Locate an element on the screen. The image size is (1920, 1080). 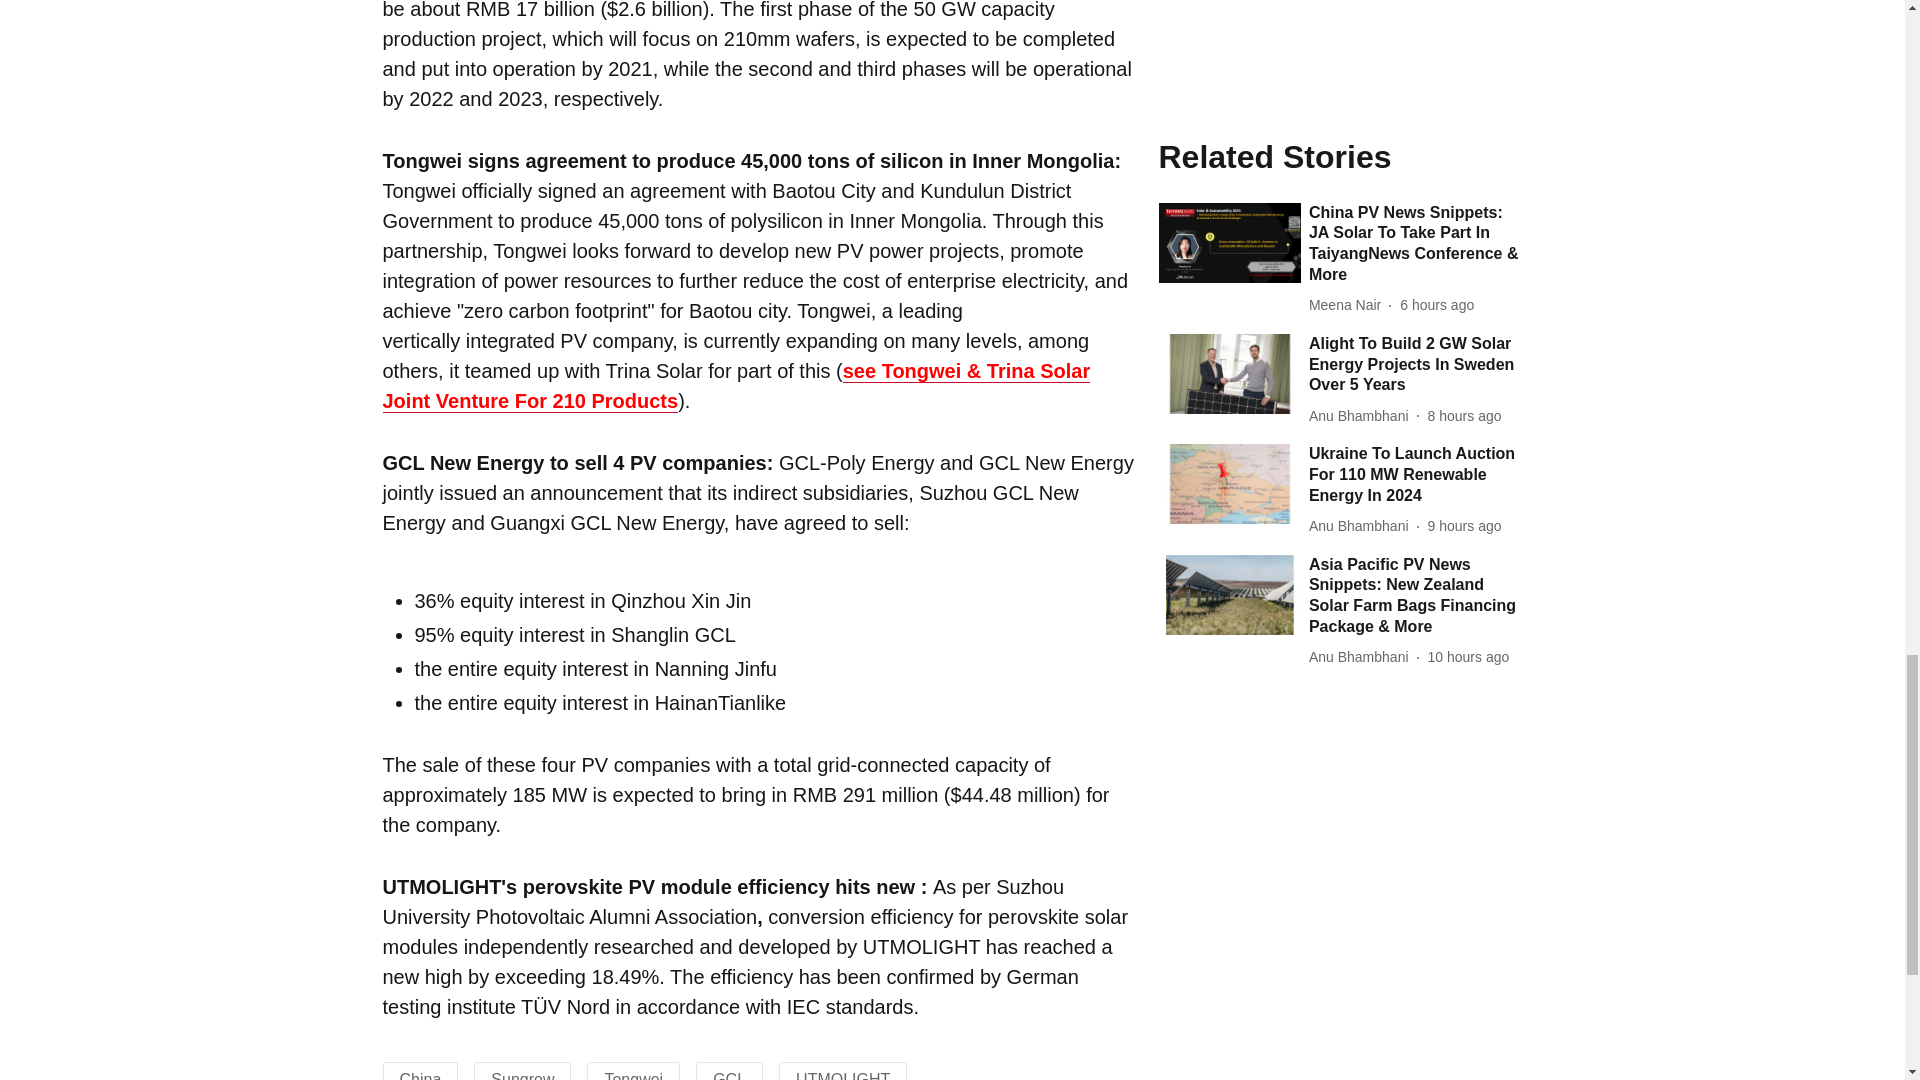
UTMOLIGHT is located at coordinates (843, 1076).